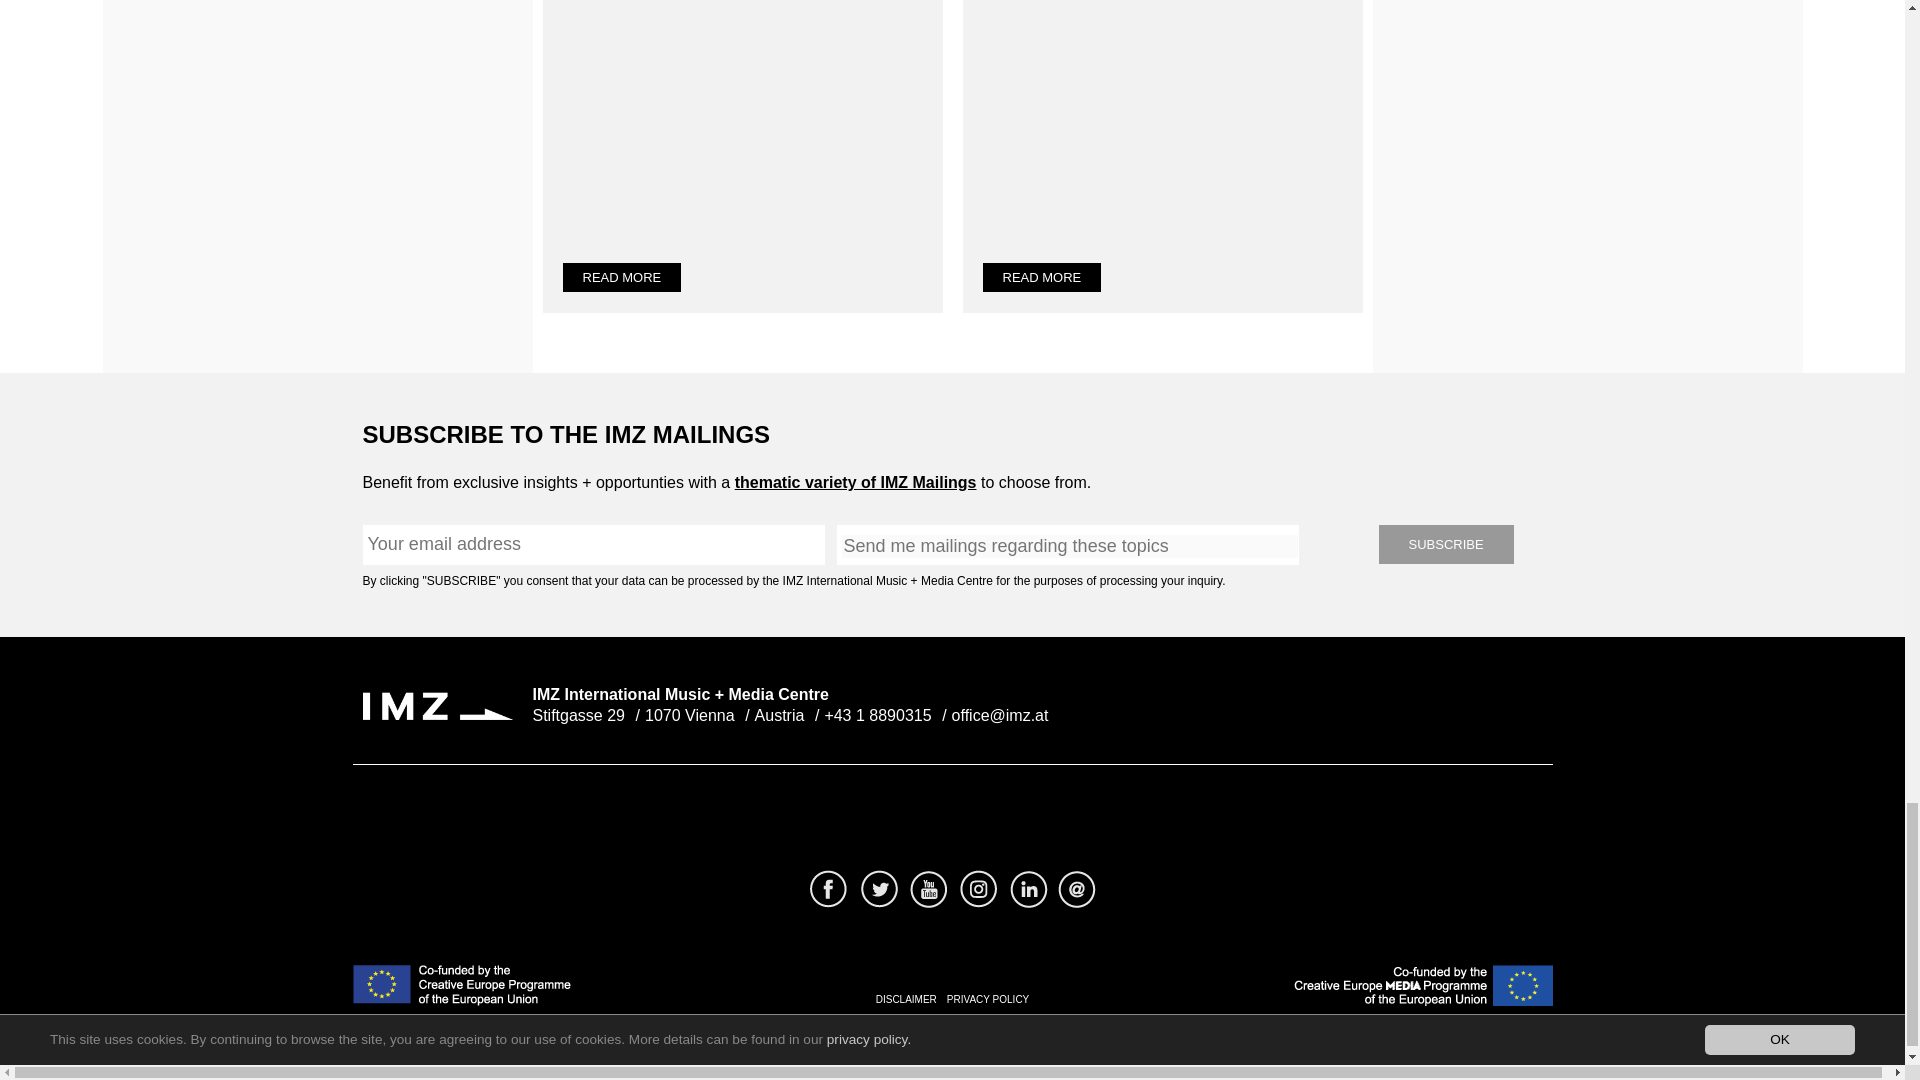 The image size is (1920, 1080). Describe the element at coordinates (1445, 544) in the screenshot. I see `SUBSCRIBE` at that location.